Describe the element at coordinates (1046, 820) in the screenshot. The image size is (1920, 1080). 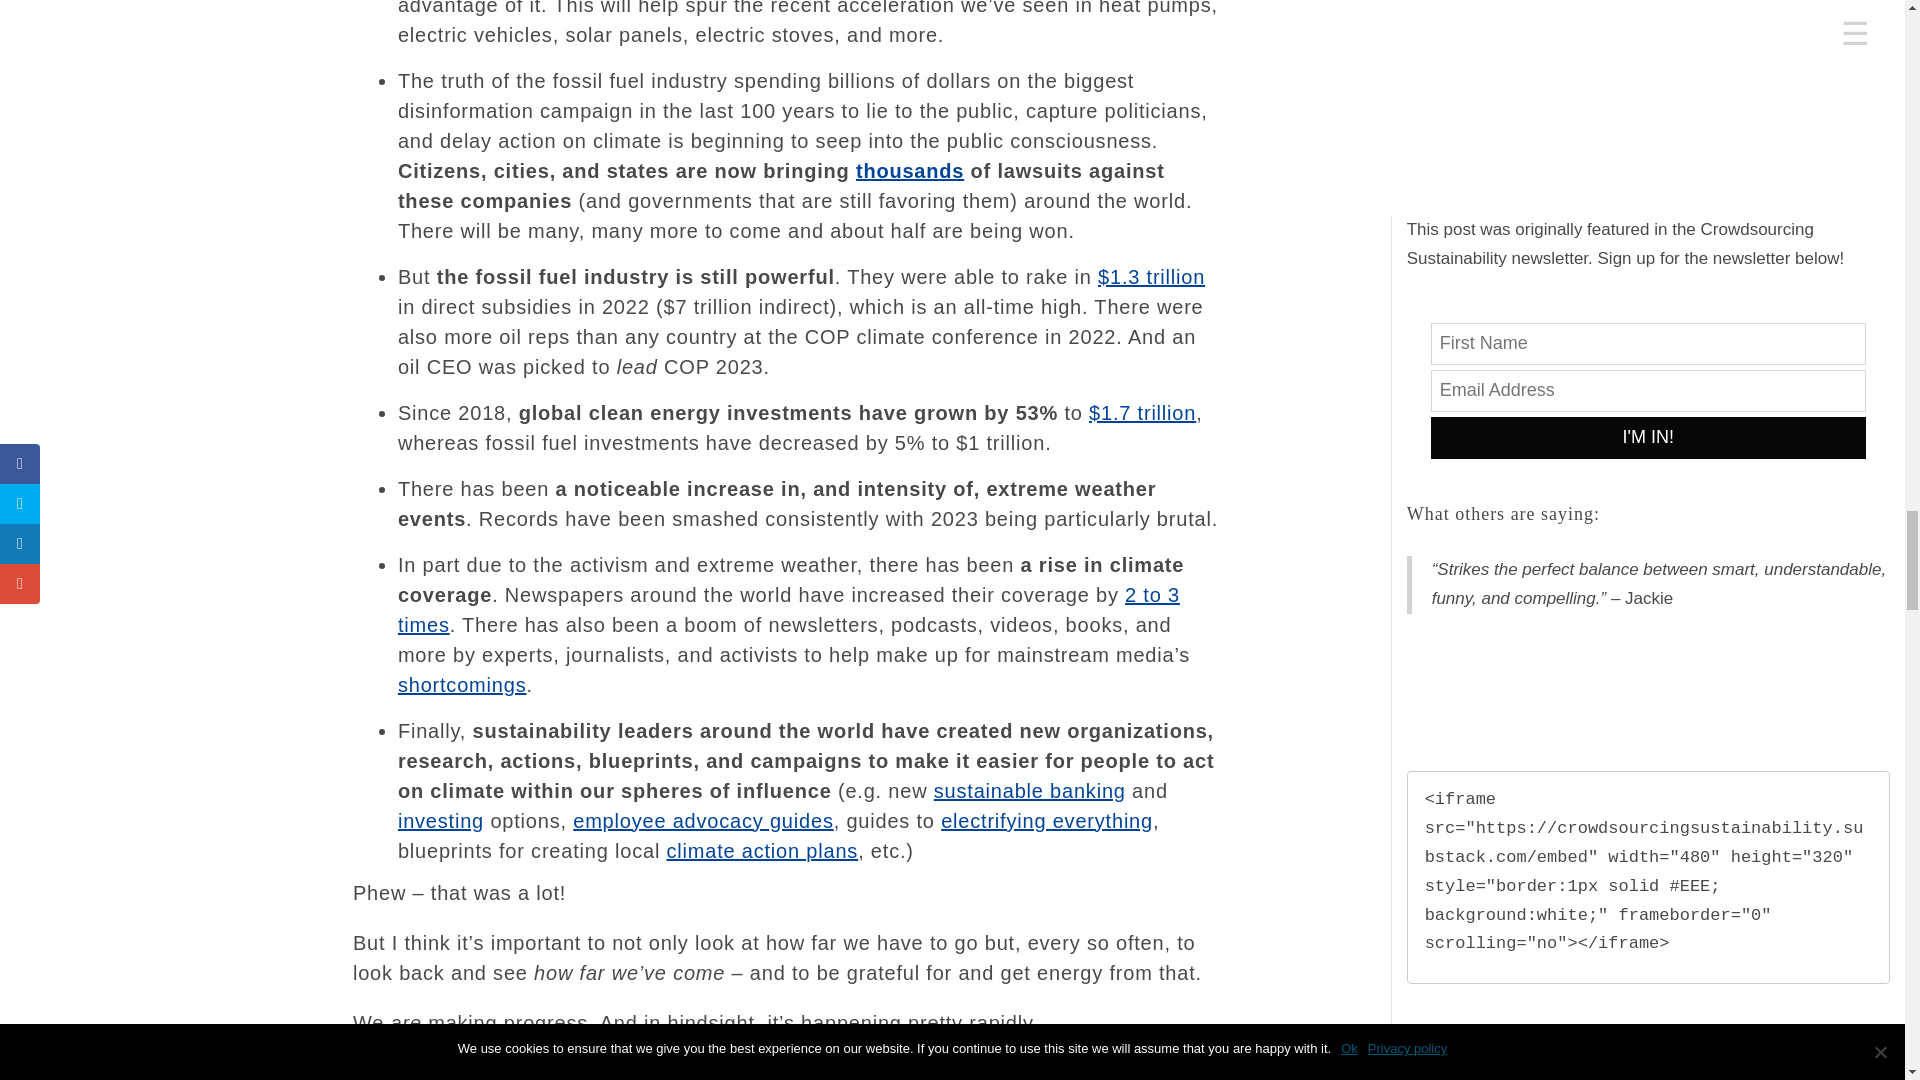
I see `electrifying everything` at that location.